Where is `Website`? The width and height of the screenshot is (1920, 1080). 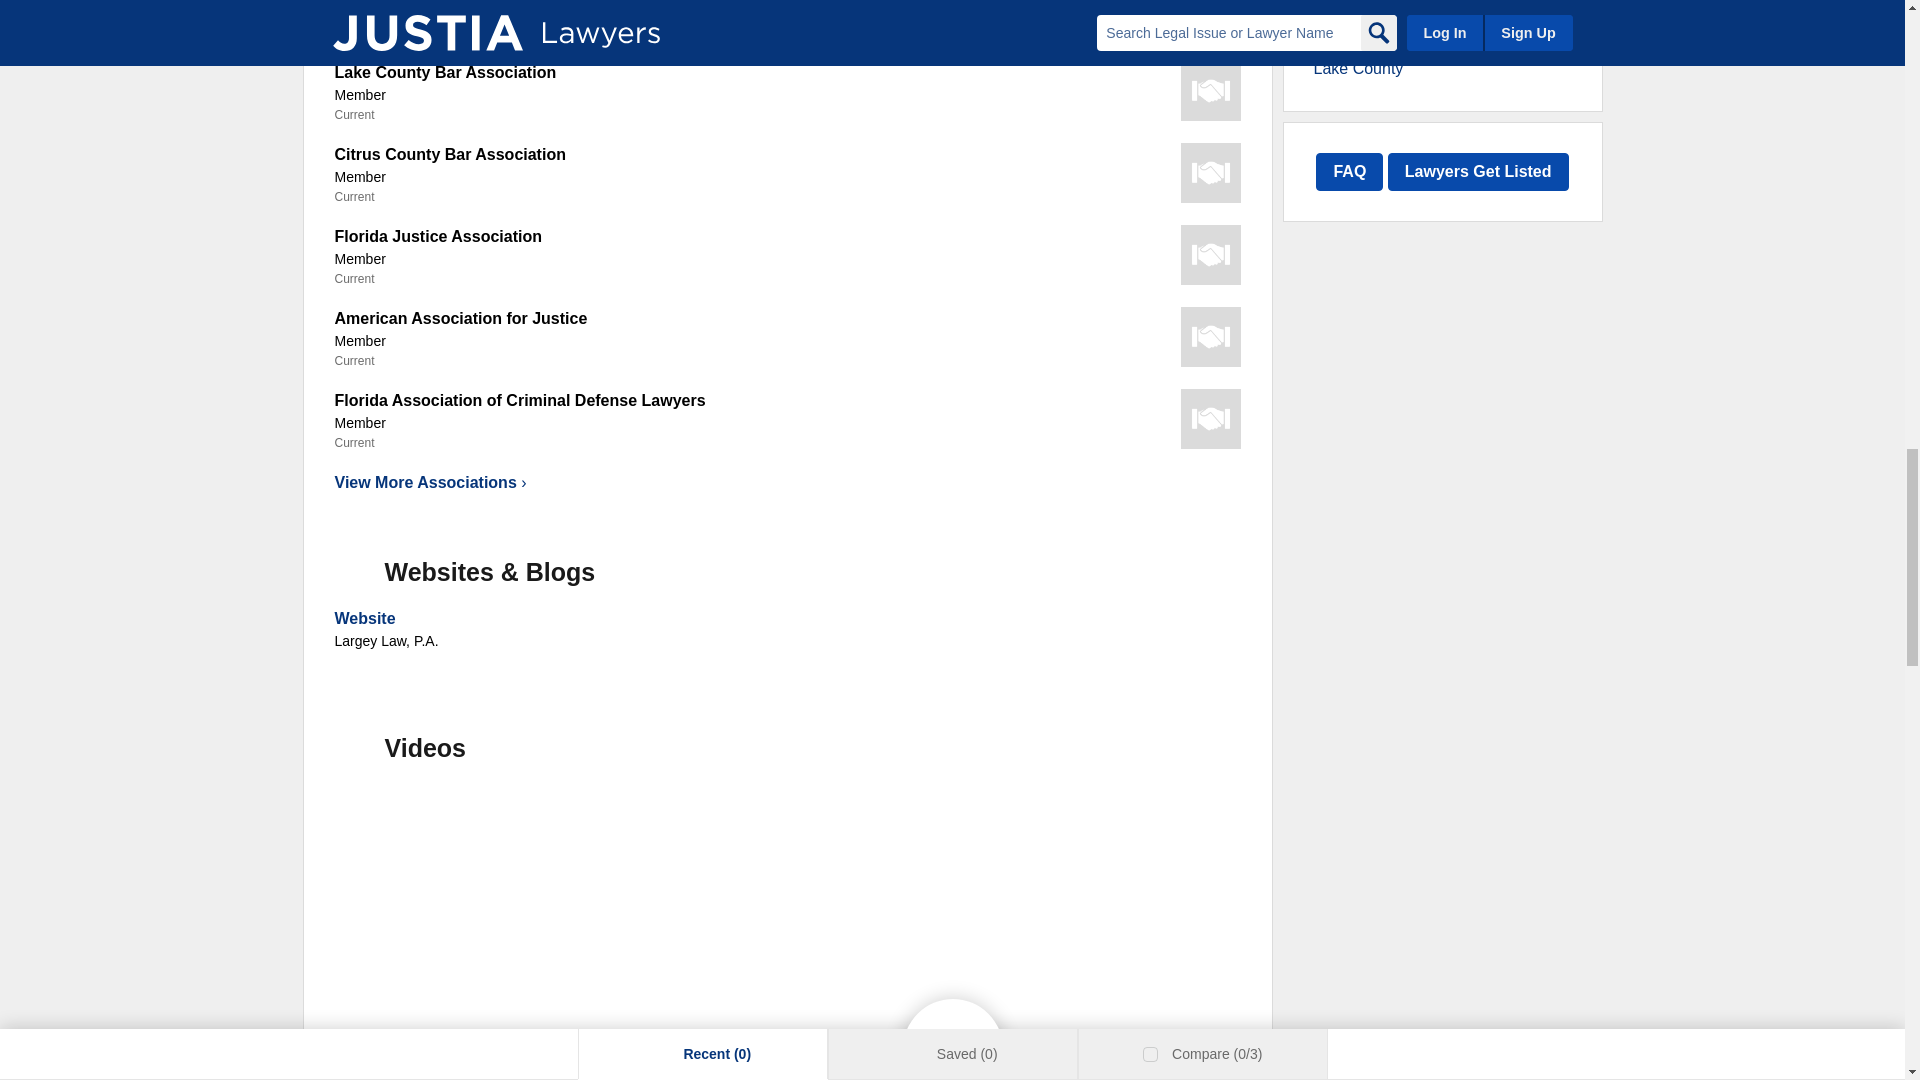 Website is located at coordinates (364, 618).